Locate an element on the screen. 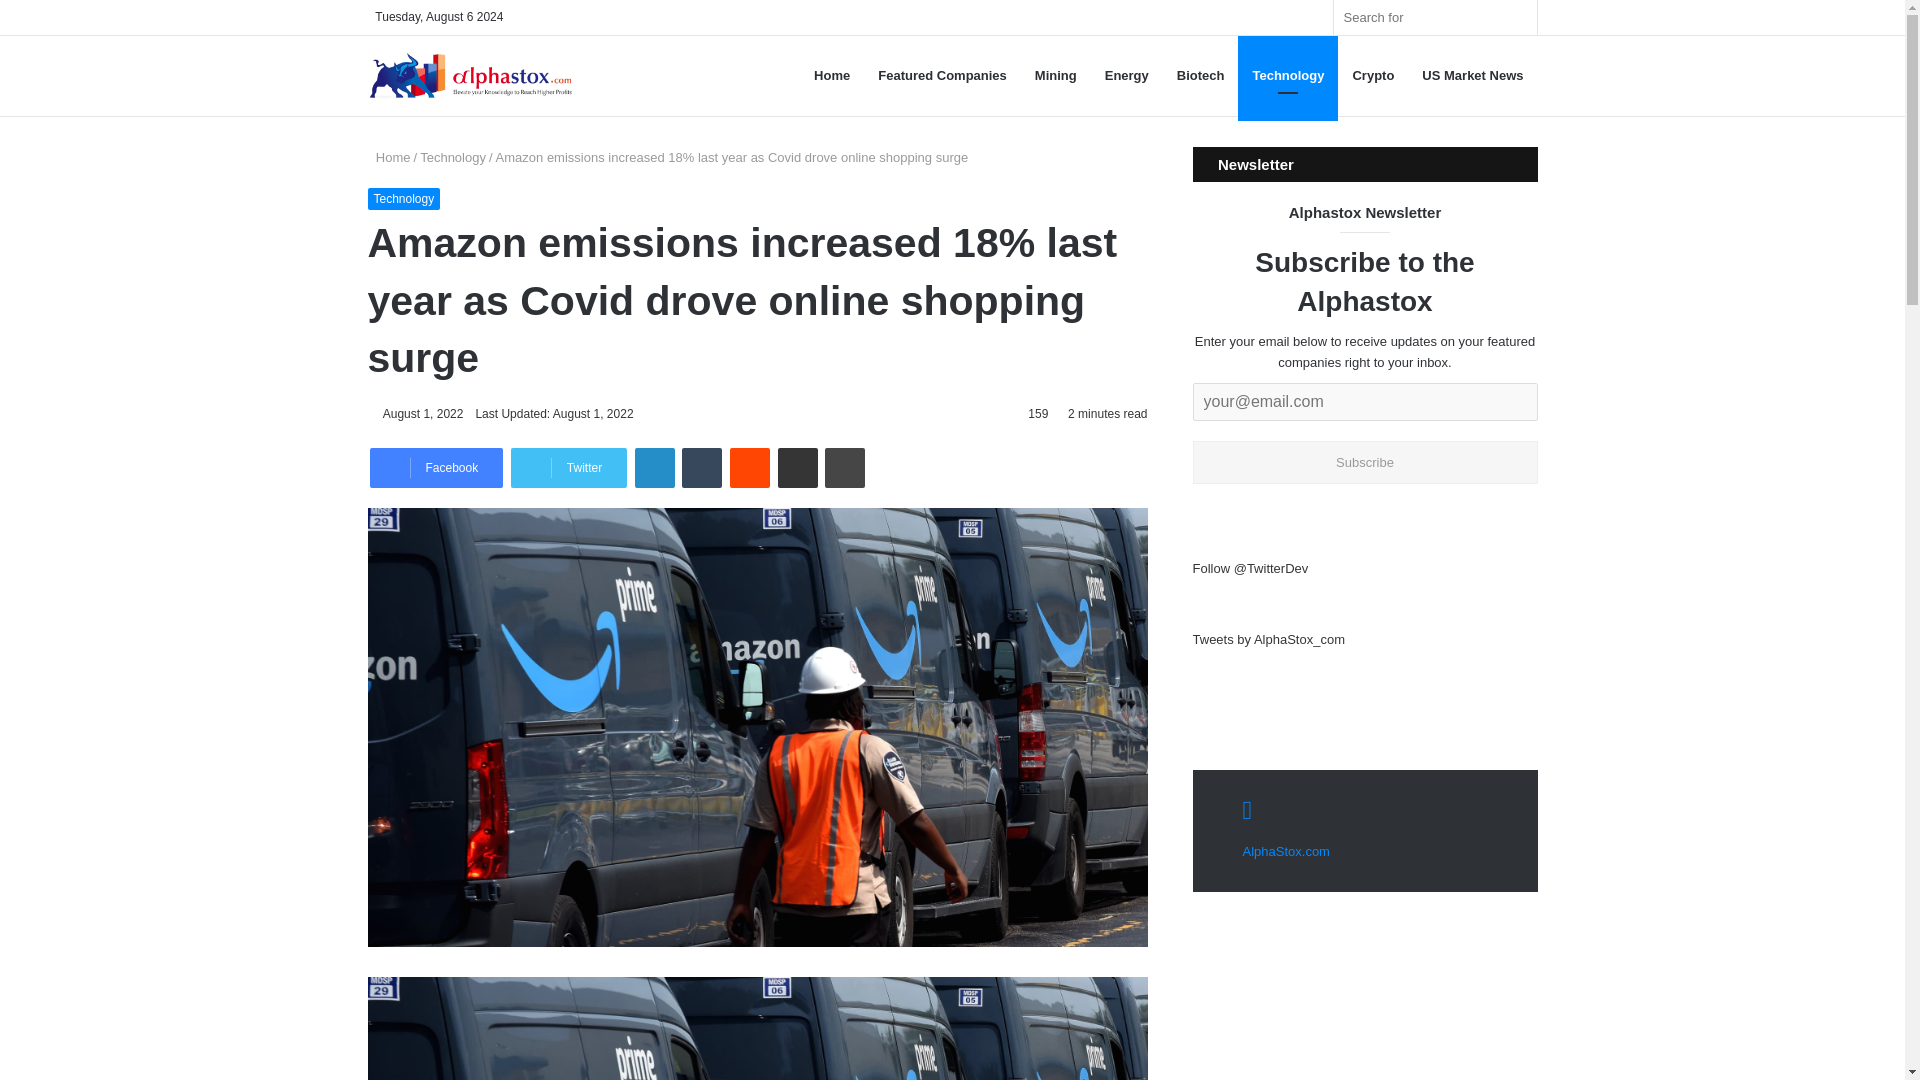 The width and height of the screenshot is (1920, 1080). Twitter is located at coordinates (568, 468).